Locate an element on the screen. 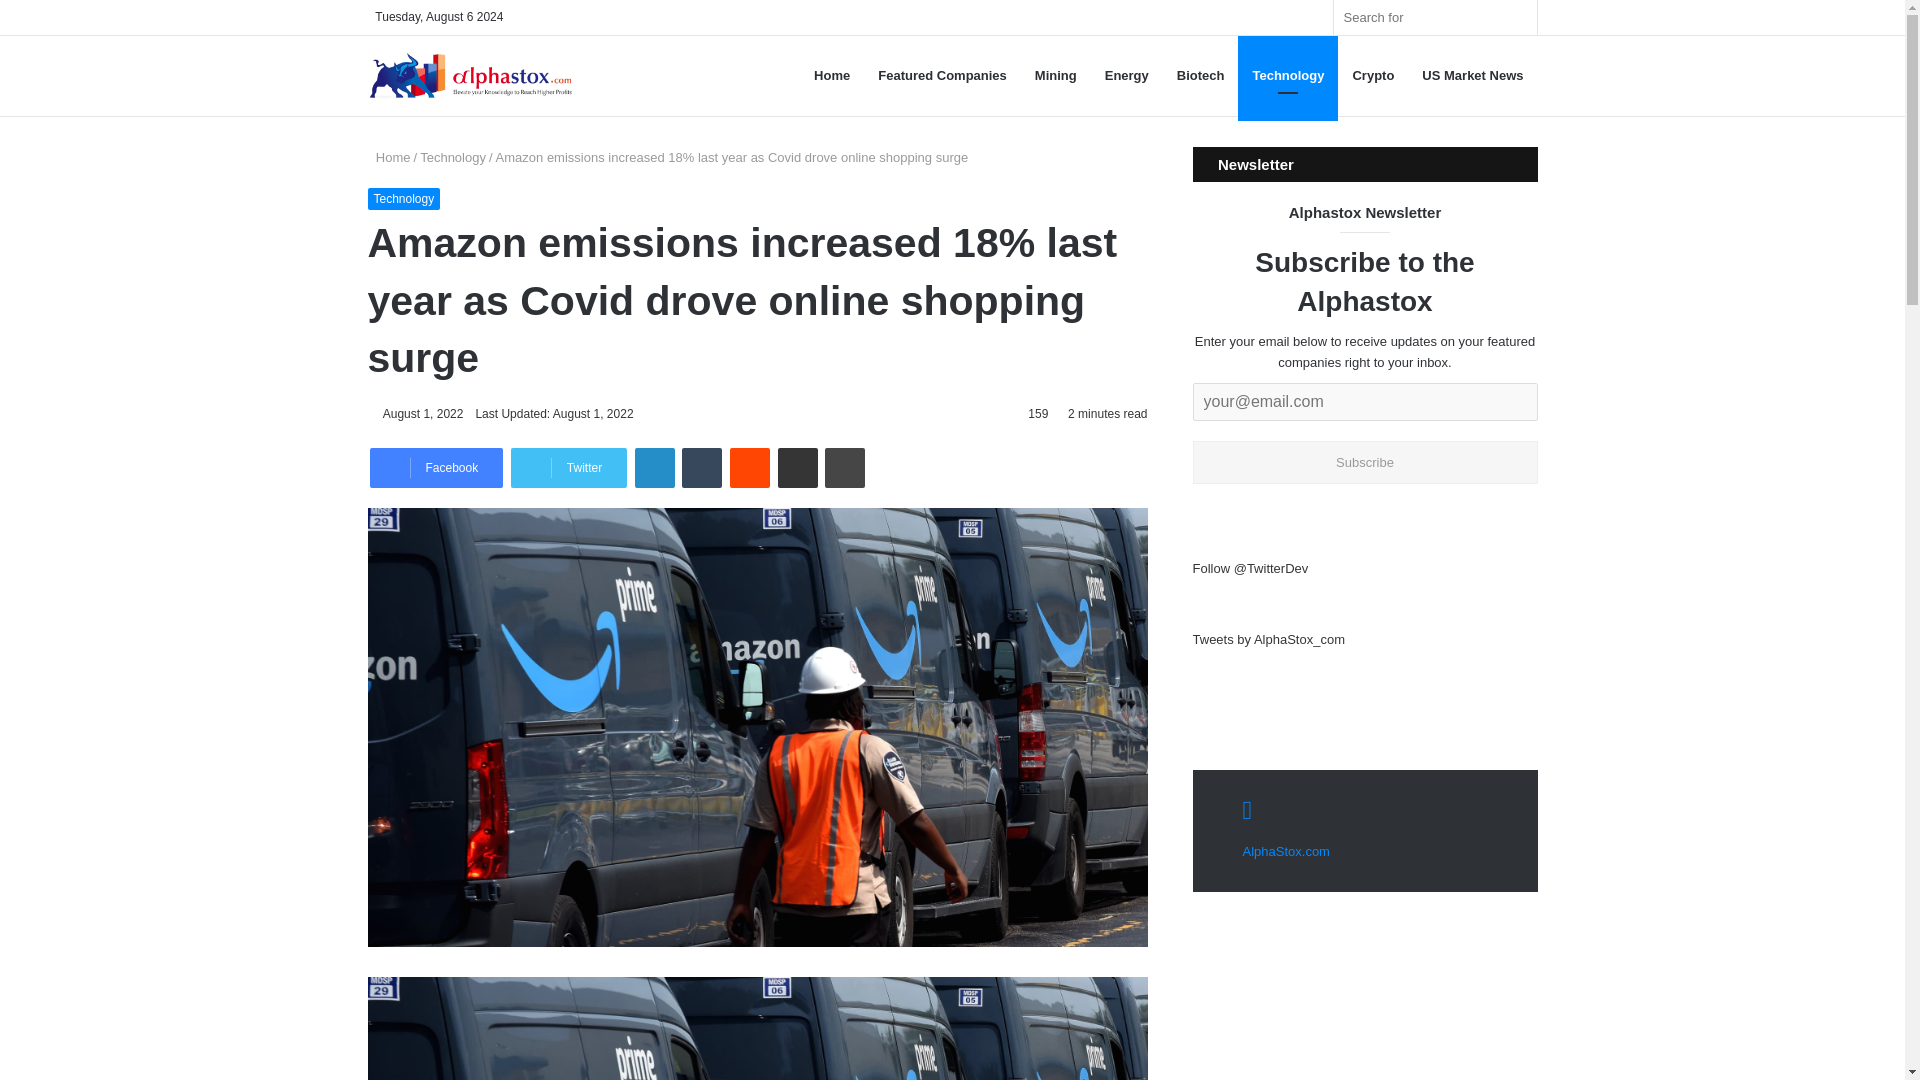 The width and height of the screenshot is (1920, 1080). Twitter is located at coordinates (568, 468).